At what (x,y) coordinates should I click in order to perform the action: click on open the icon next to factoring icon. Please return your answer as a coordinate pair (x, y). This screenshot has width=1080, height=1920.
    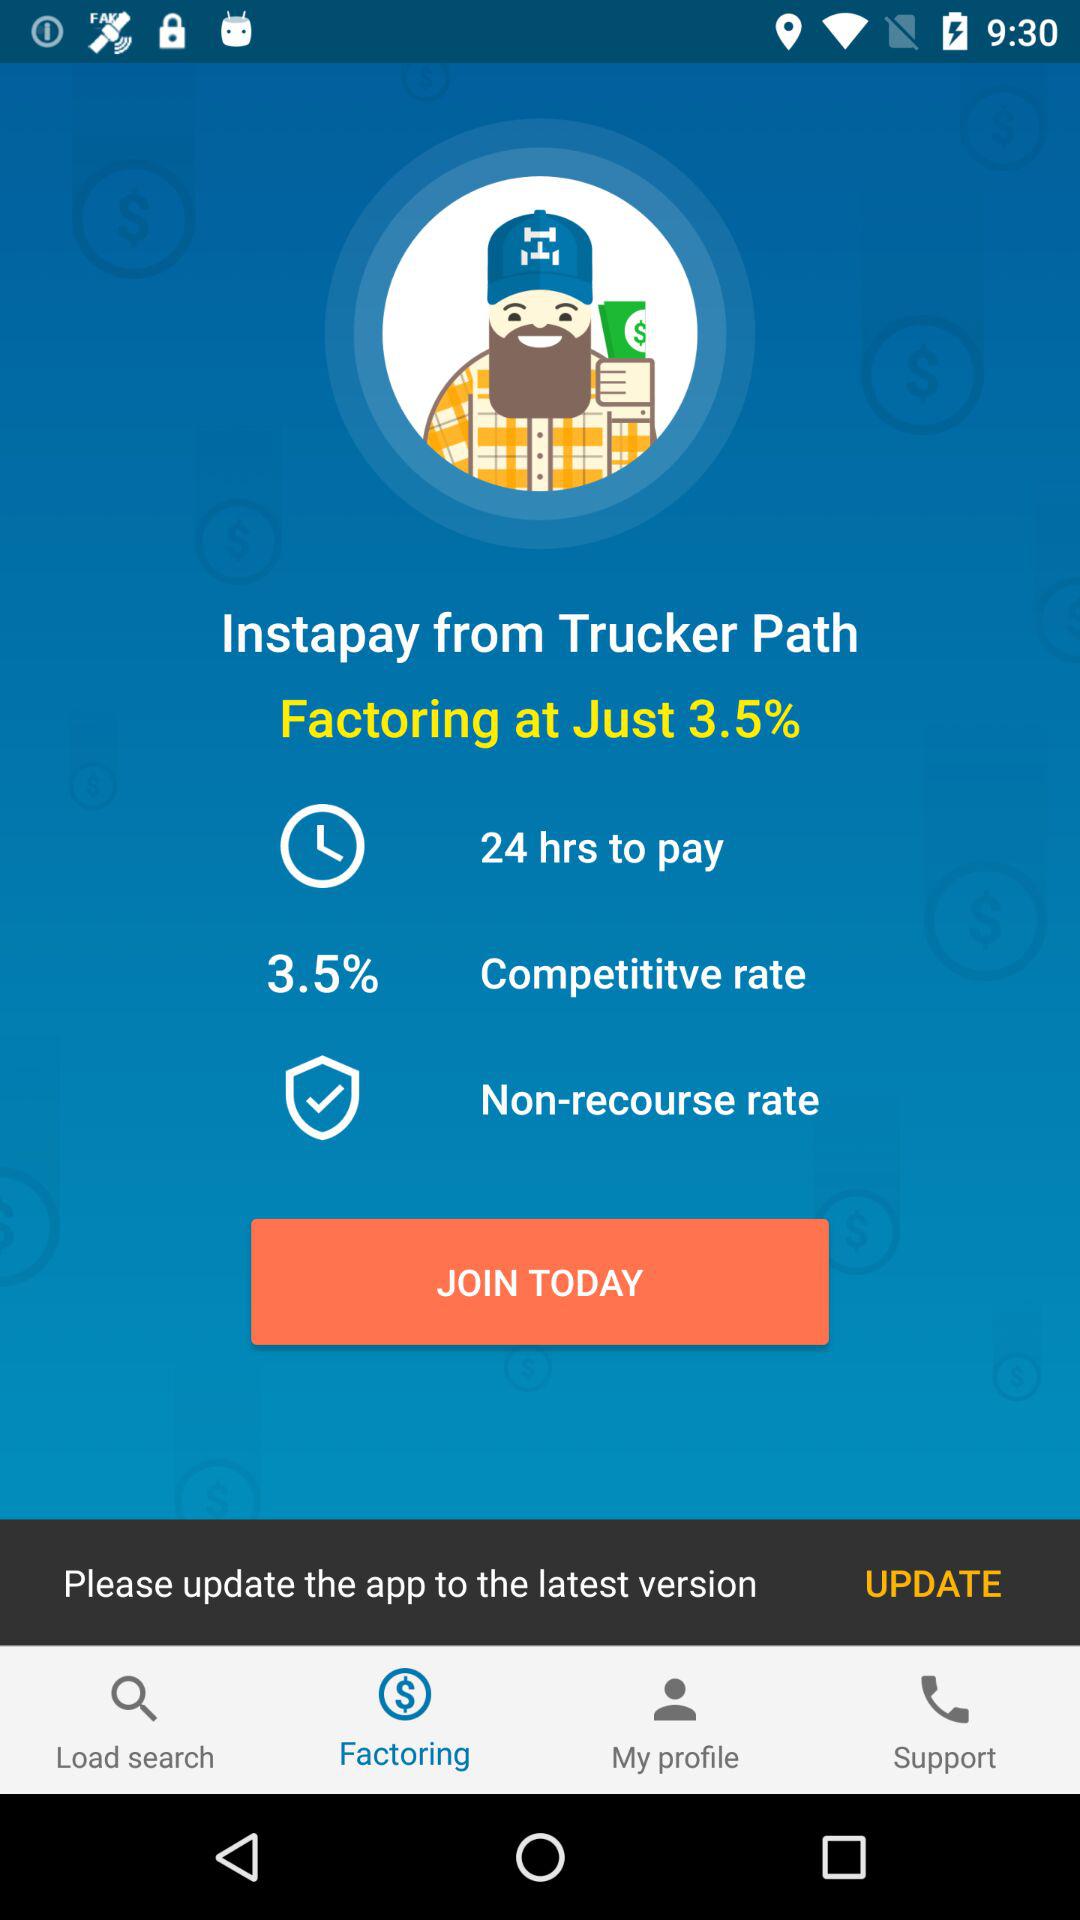
    Looking at the image, I should click on (135, 1720).